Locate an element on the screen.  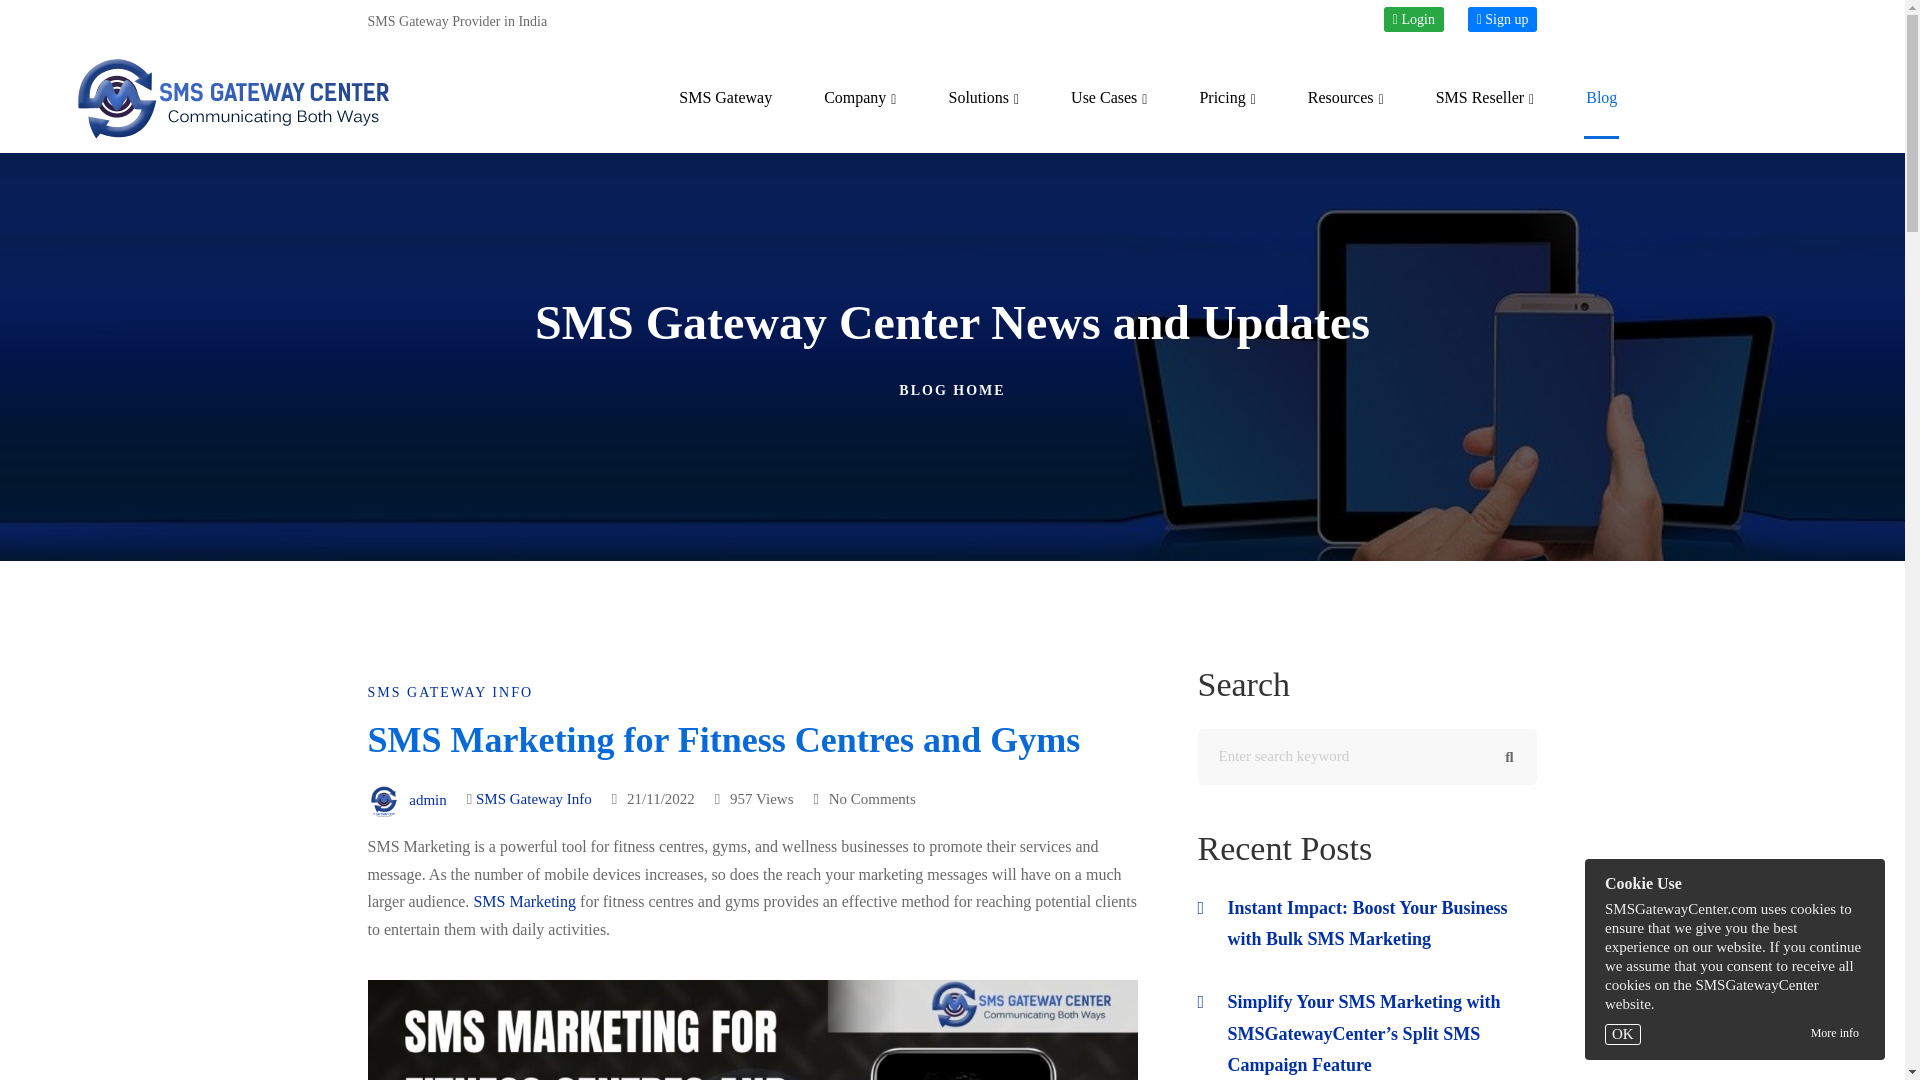
Use Cases is located at coordinates (1108, 98).